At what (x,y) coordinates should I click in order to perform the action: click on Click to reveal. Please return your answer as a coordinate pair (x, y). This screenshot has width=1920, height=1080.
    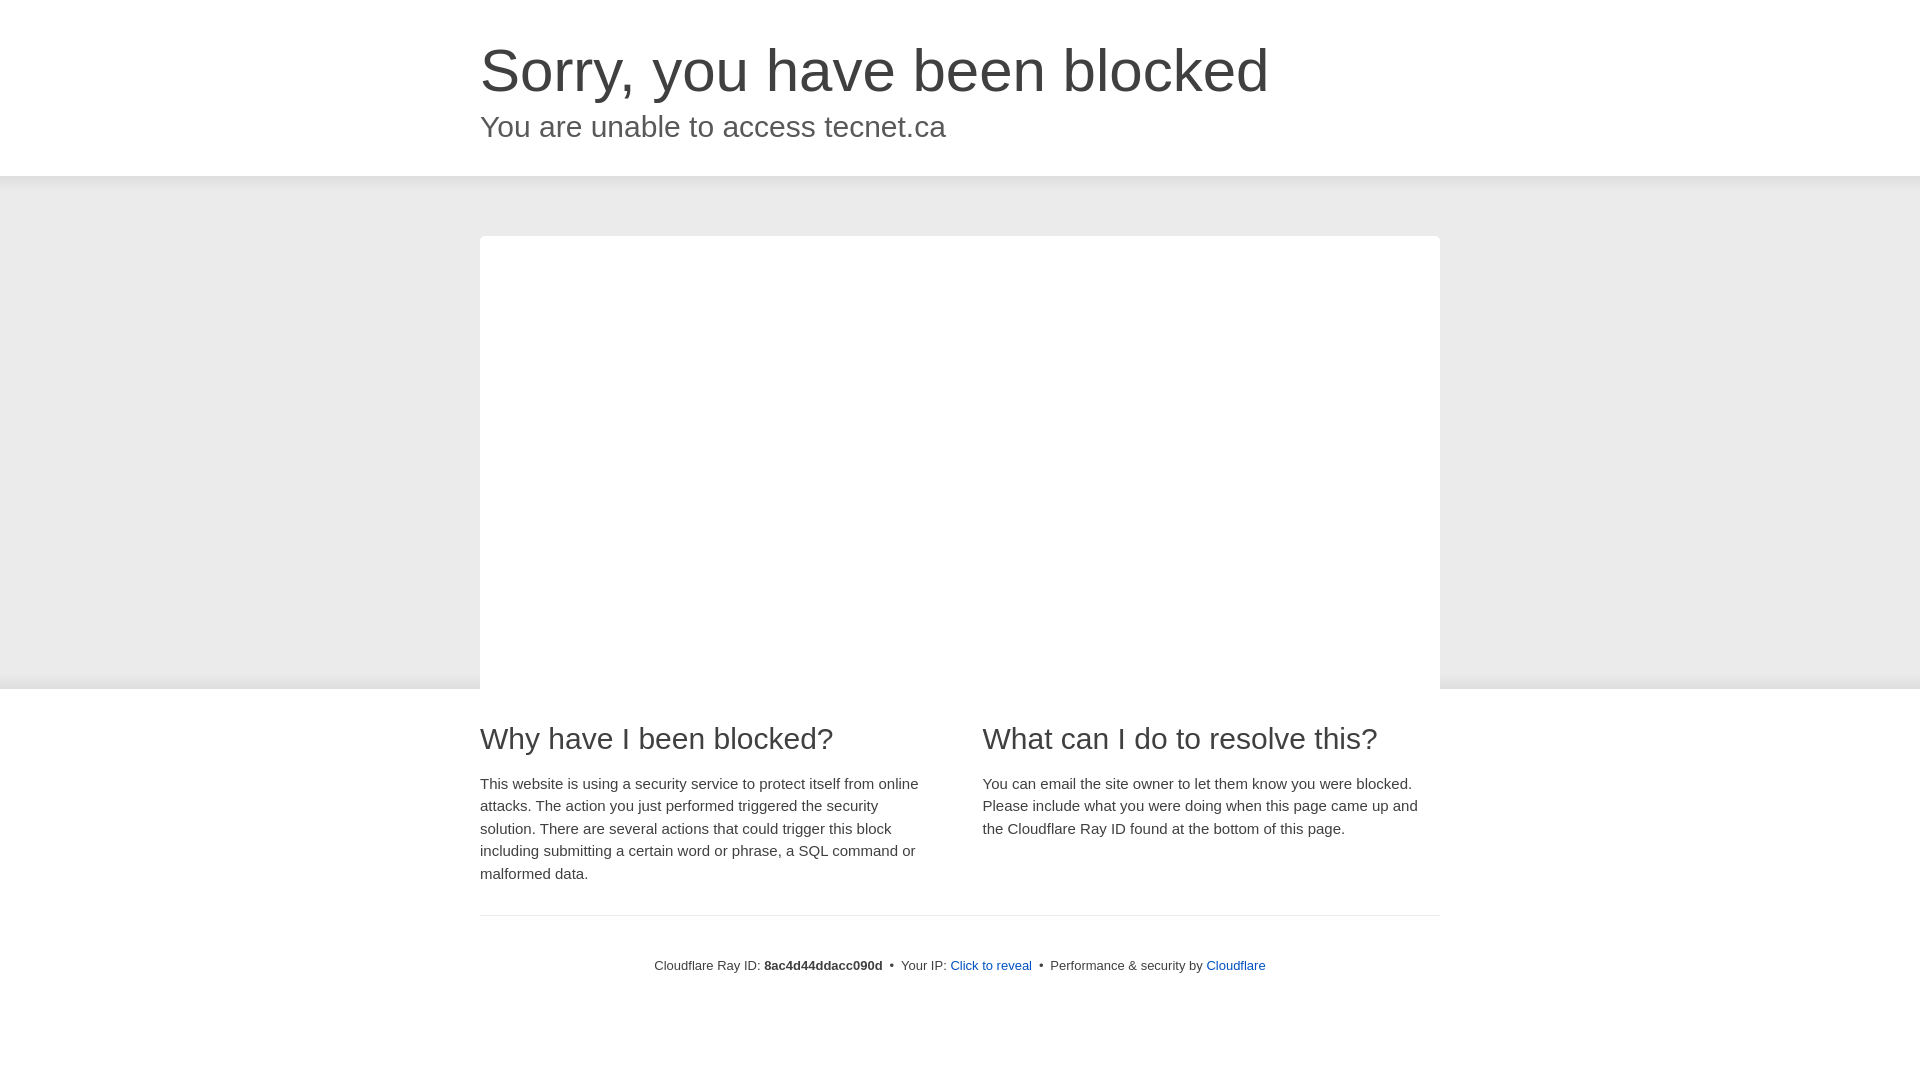
    Looking at the image, I should click on (991, 966).